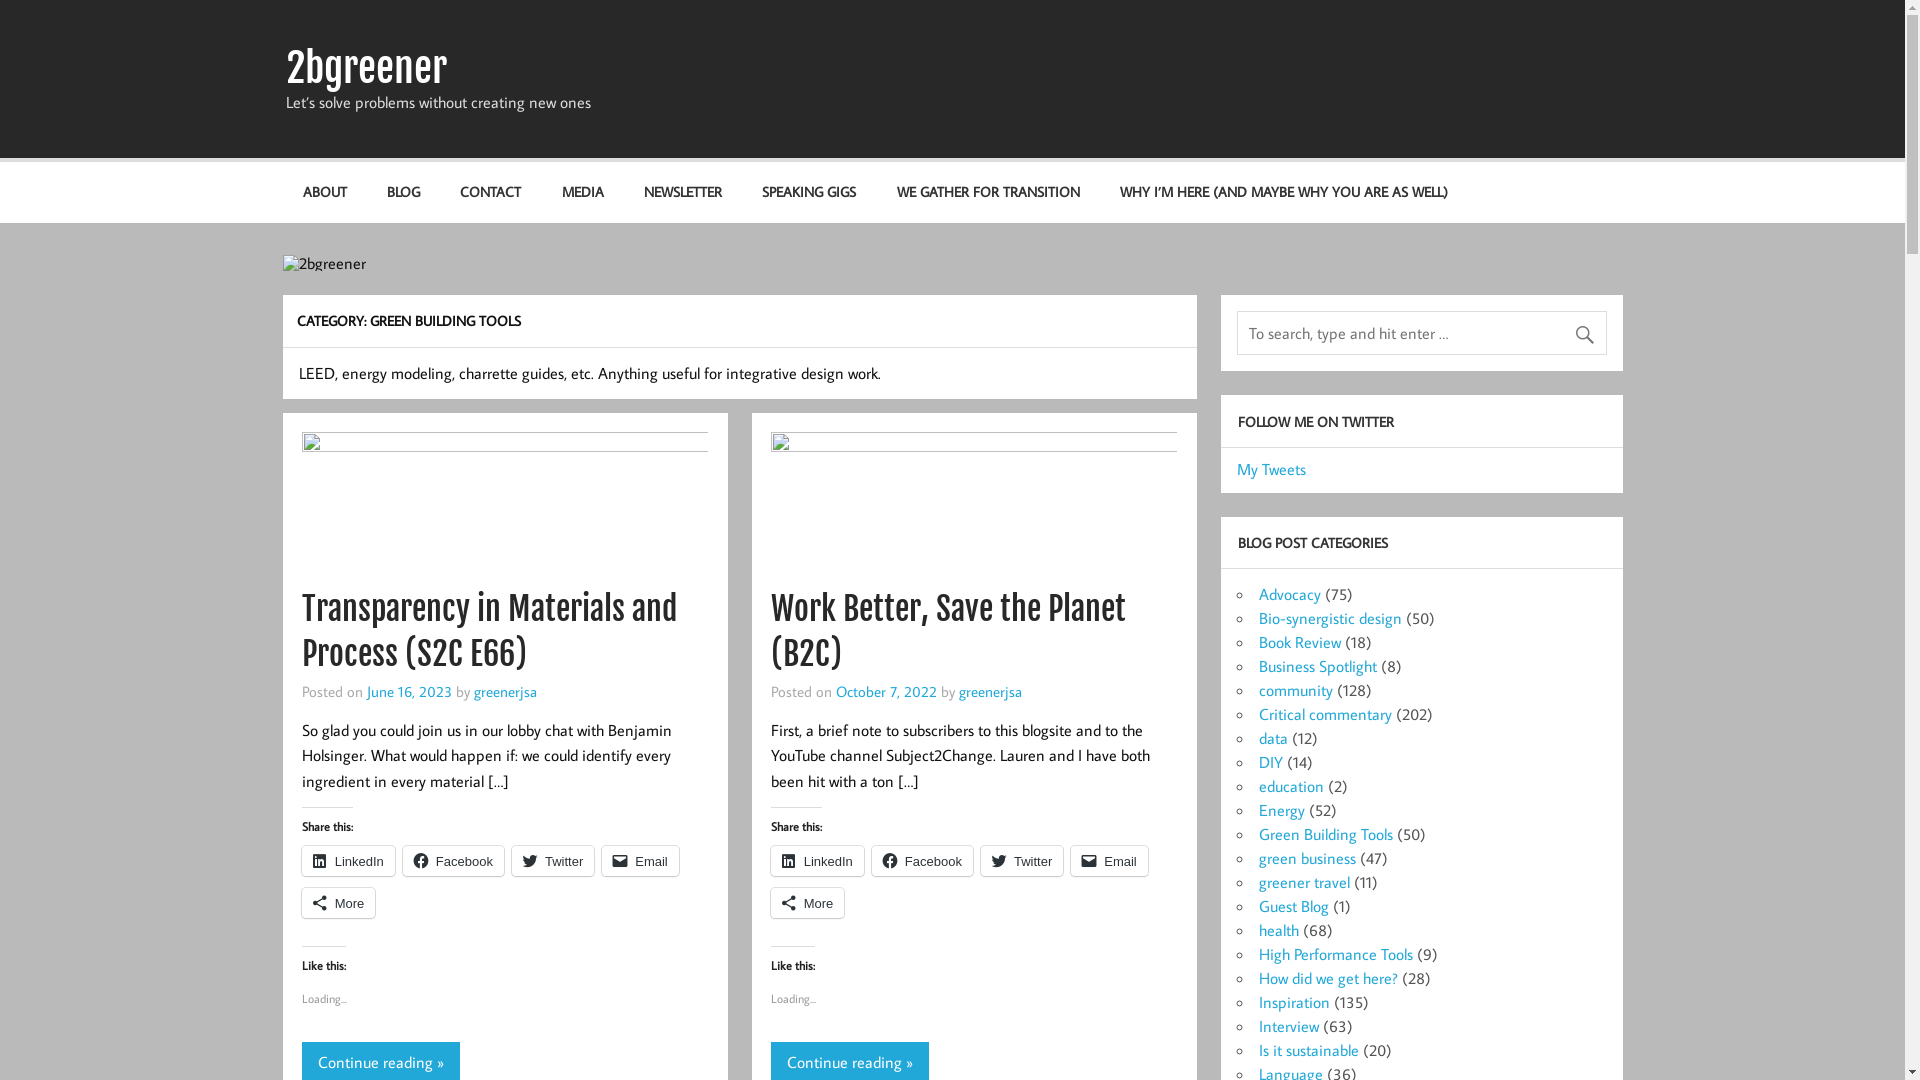 Image resolution: width=1920 pixels, height=1080 pixels. I want to click on Transparency in Materials and Process (S2C E66), so click(490, 632).